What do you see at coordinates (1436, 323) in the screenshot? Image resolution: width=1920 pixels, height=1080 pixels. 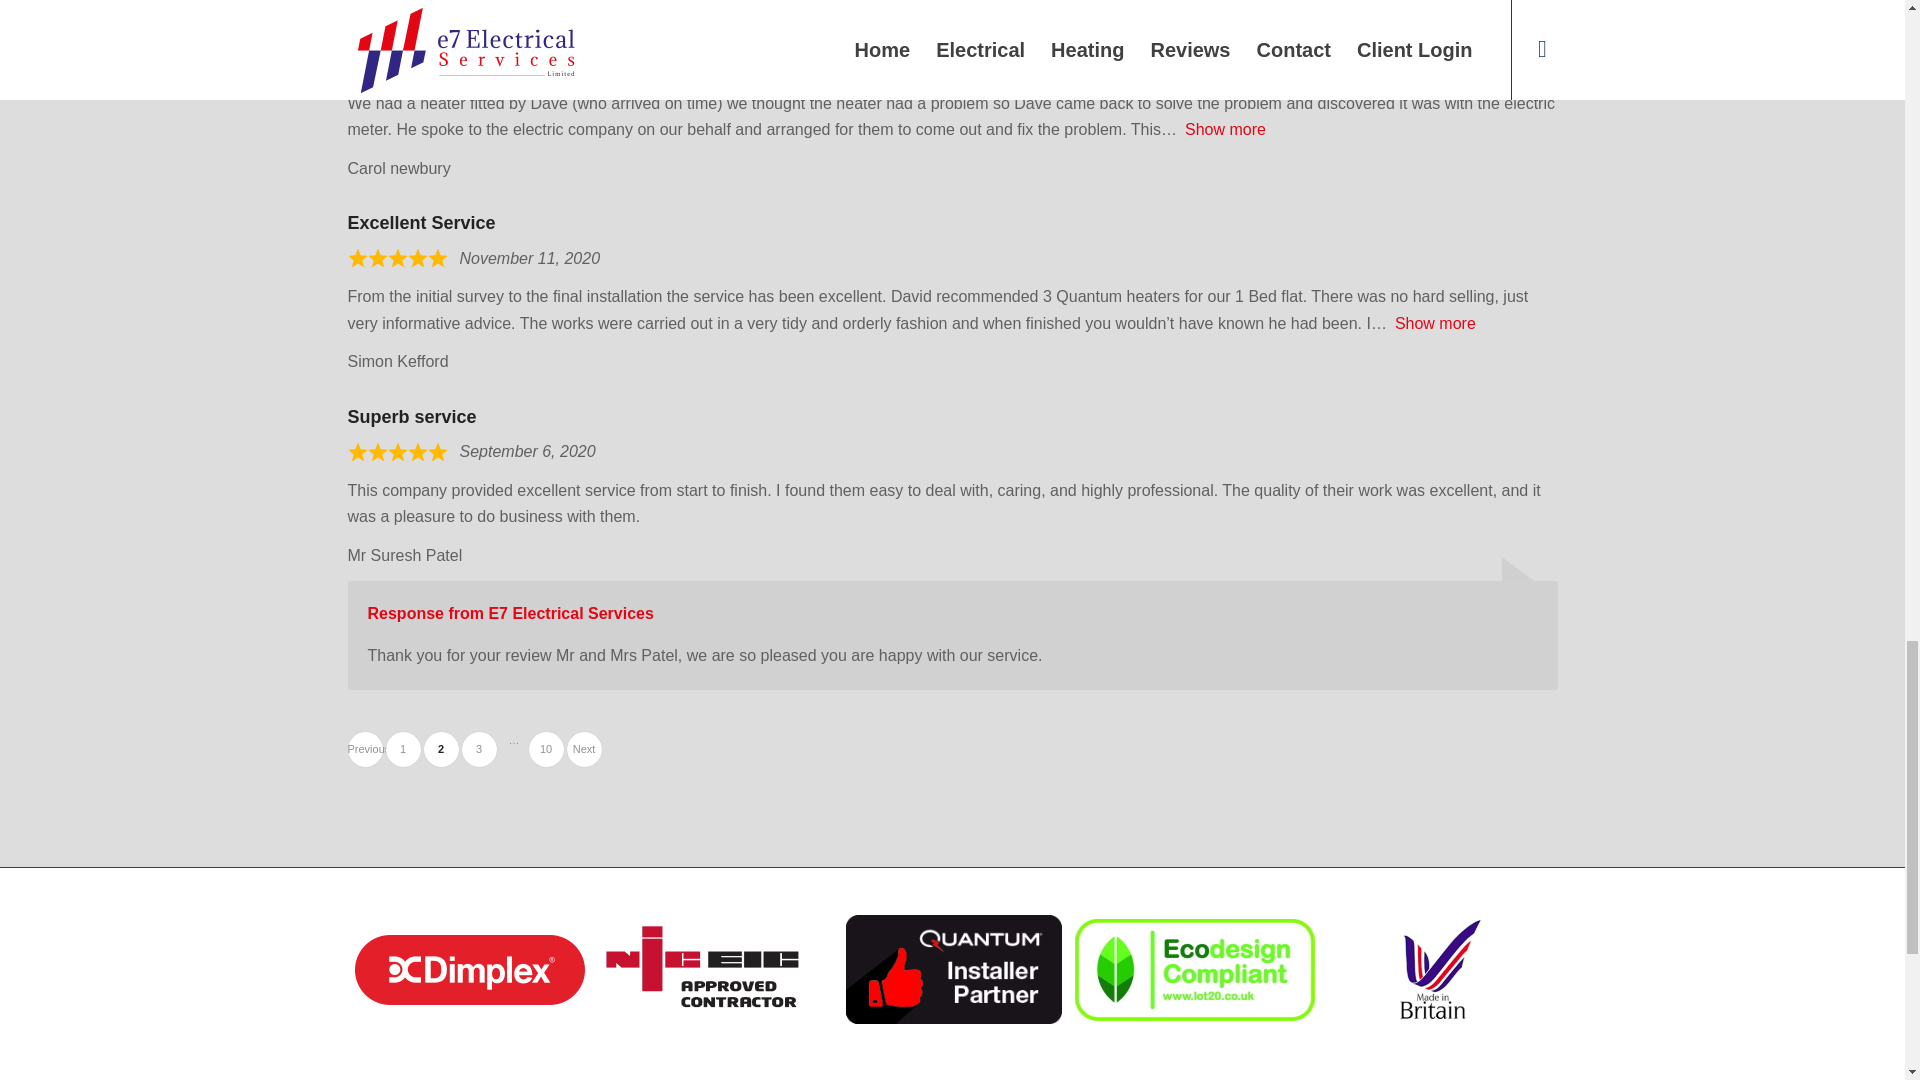 I see `Previous` at bounding box center [1436, 323].